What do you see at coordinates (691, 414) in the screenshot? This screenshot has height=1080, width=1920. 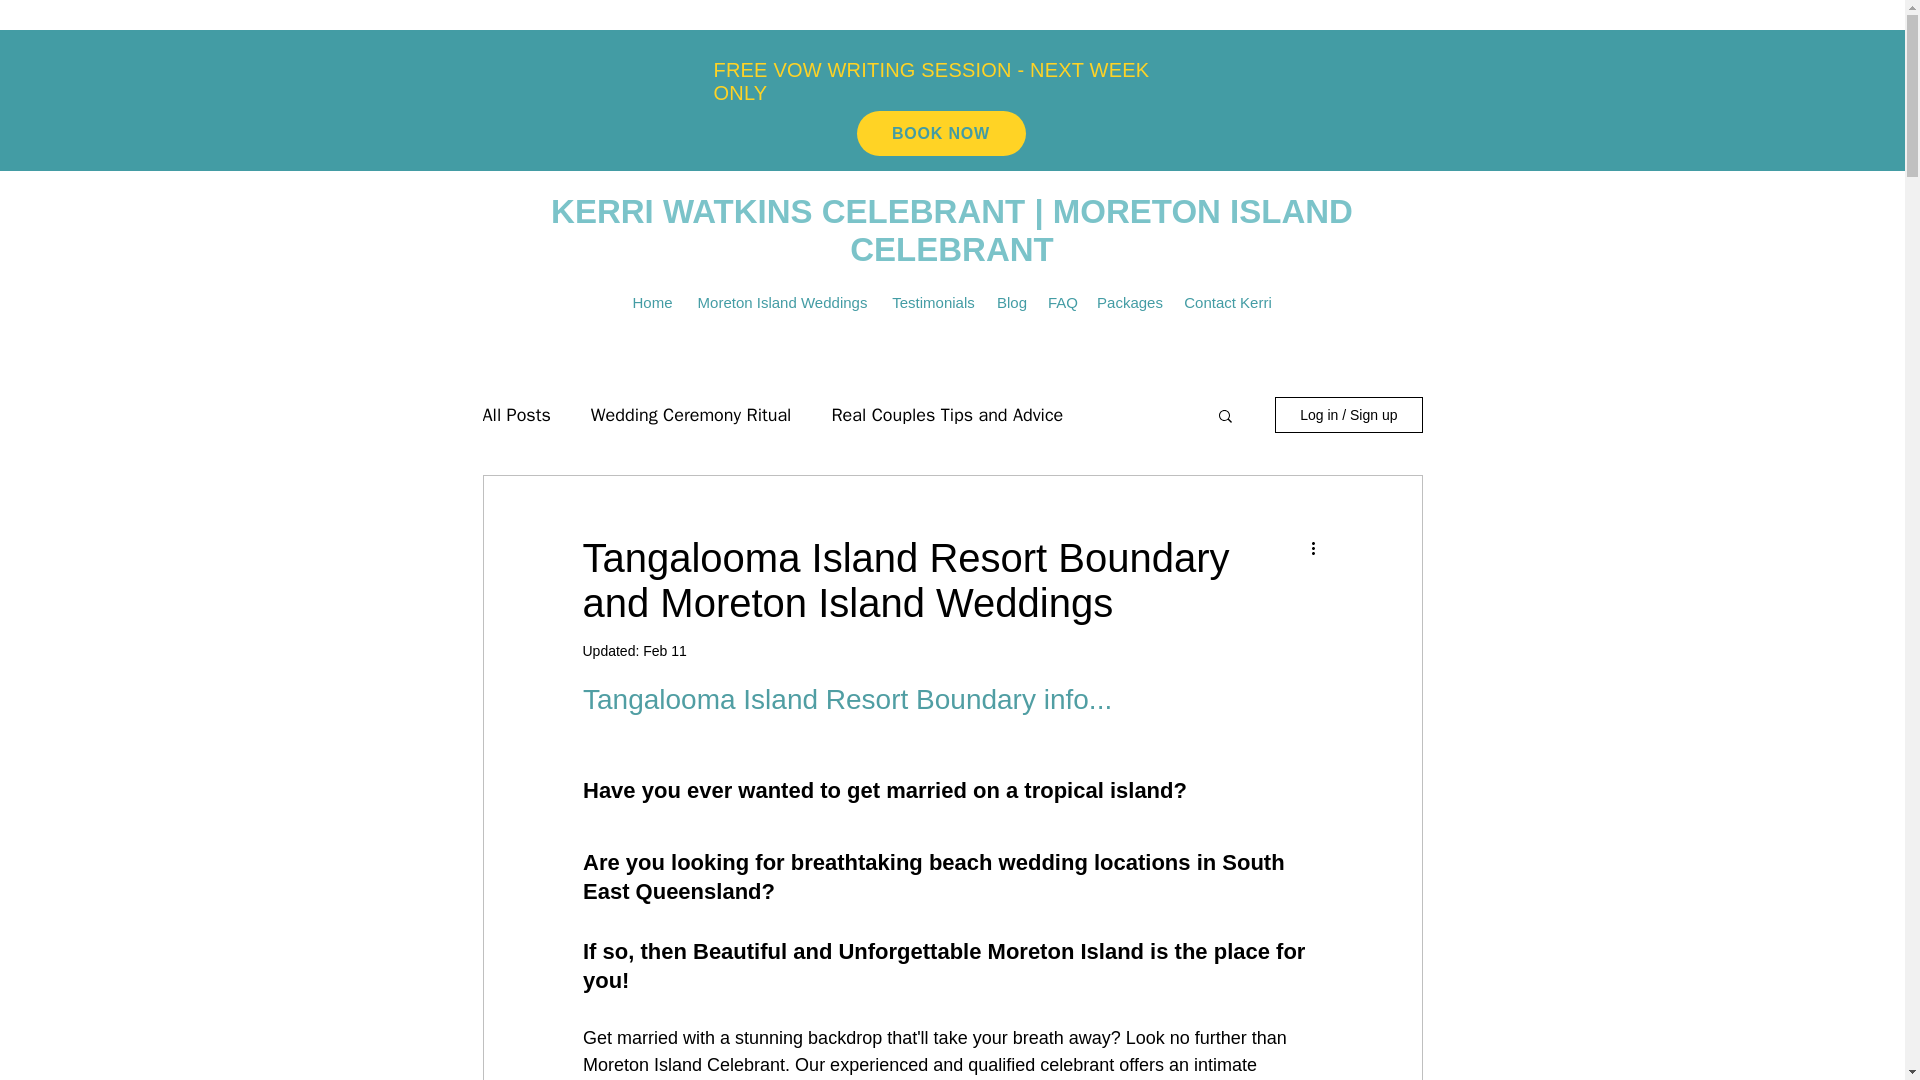 I see `Wedding Ceremony Ritual` at bounding box center [691, 414].